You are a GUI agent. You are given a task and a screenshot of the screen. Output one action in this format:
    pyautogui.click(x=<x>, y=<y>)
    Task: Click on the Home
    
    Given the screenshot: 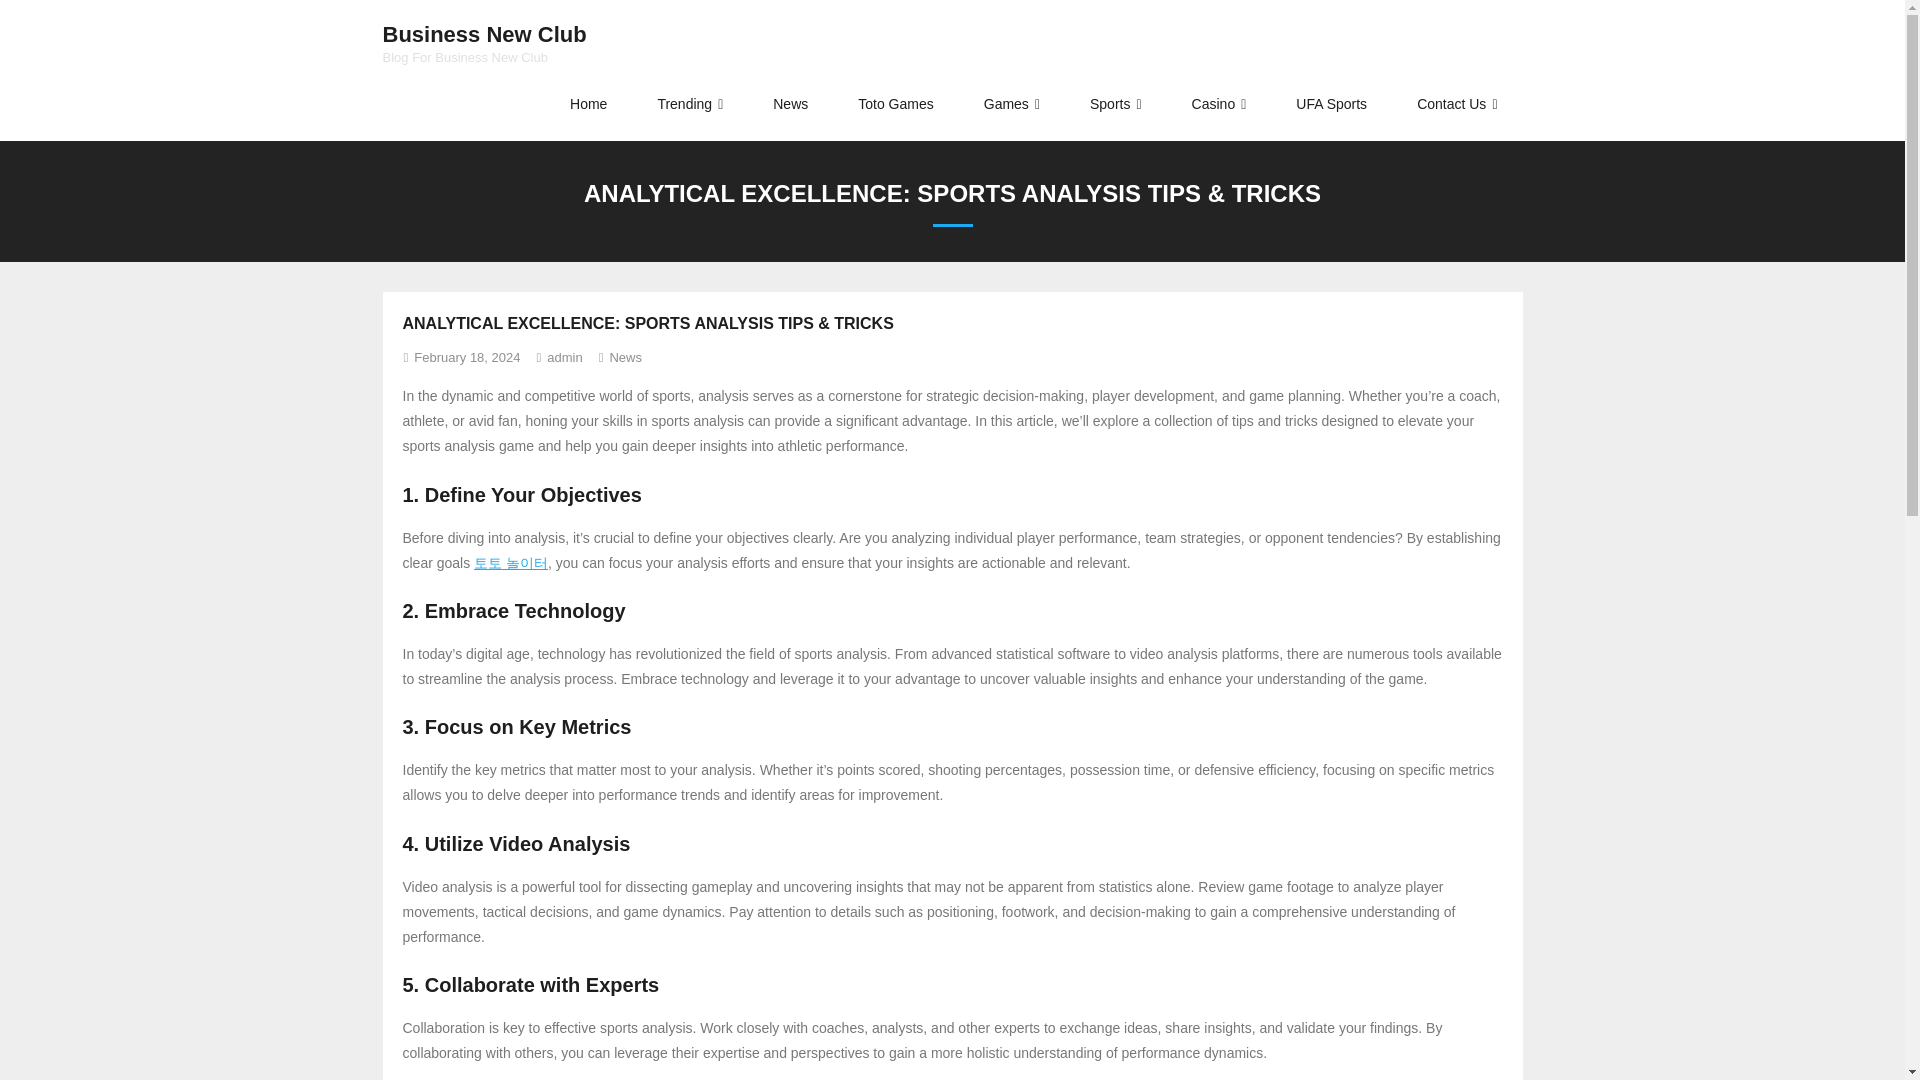 What is the action you would take?
    pyautogui.click(x=1332, y=104)
    